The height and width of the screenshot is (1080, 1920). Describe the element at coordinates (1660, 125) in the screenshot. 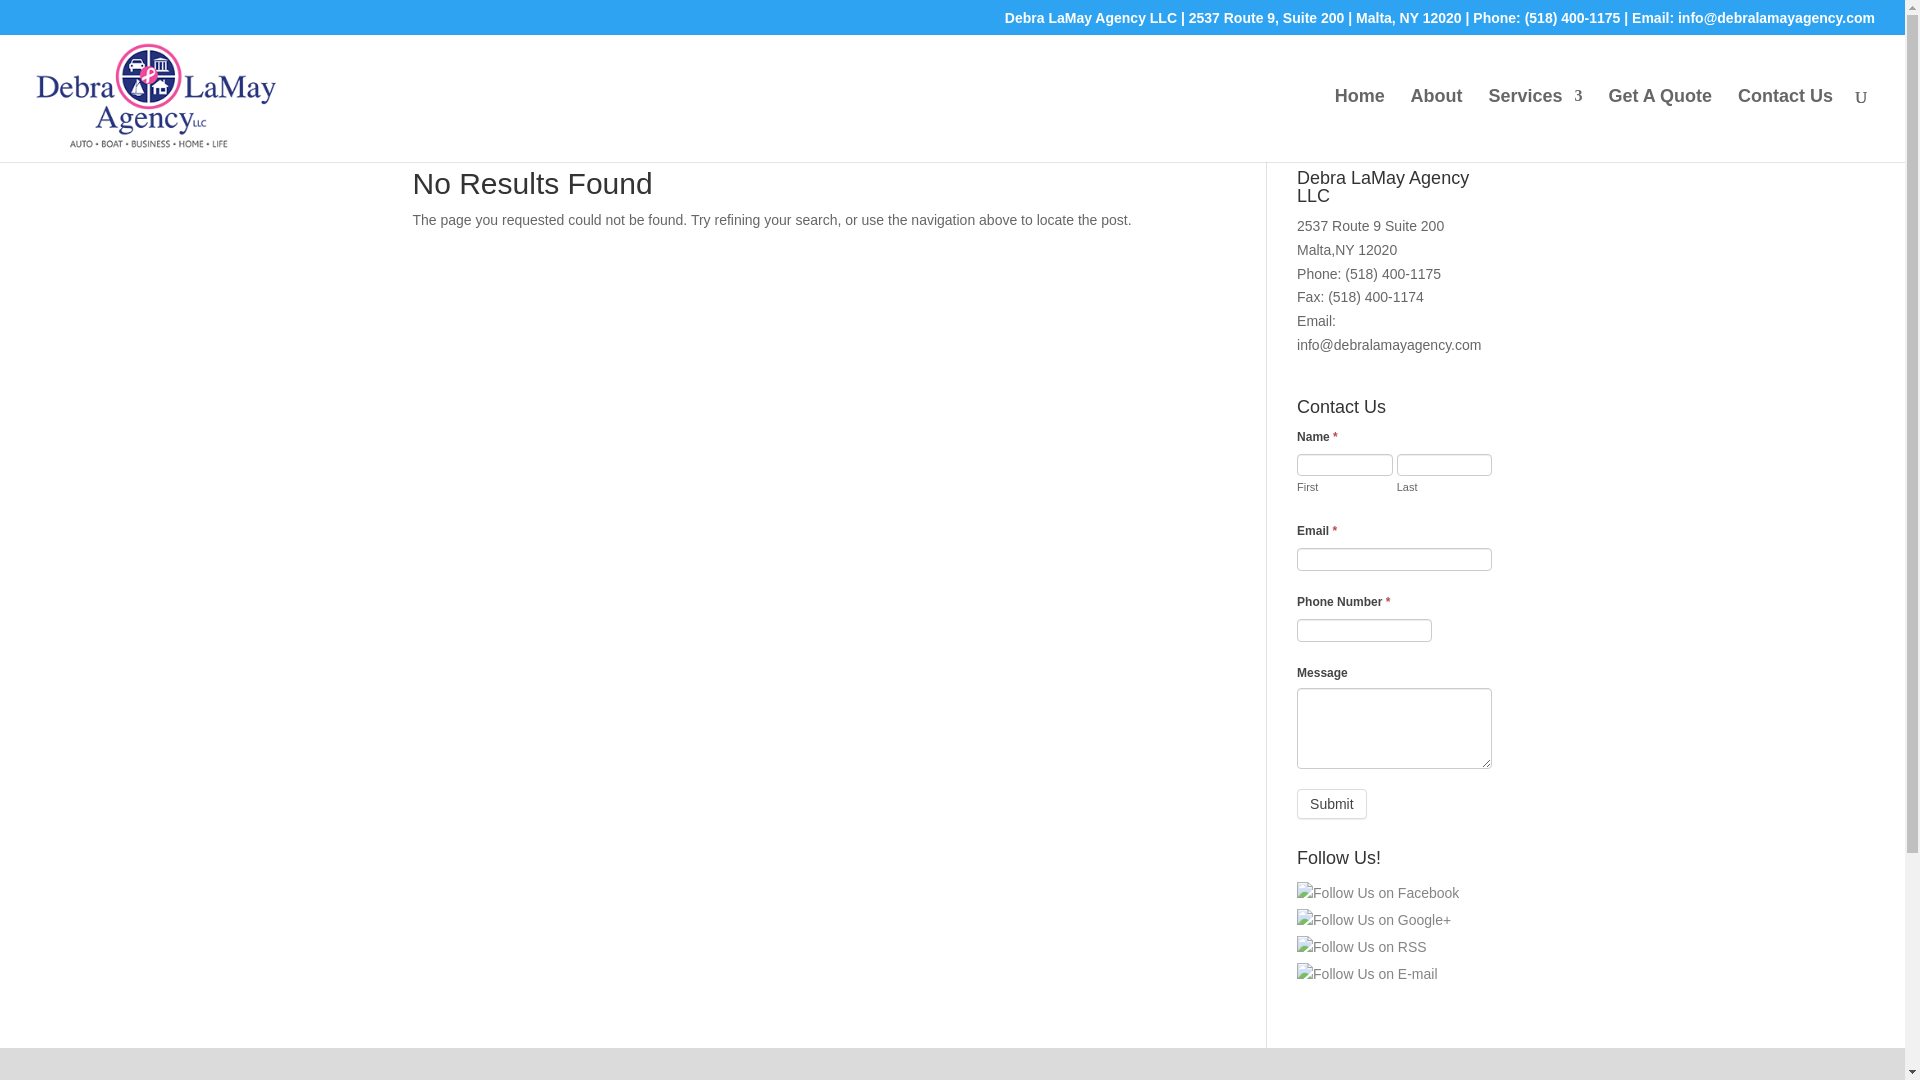

I see `Get A Quote` at that location.